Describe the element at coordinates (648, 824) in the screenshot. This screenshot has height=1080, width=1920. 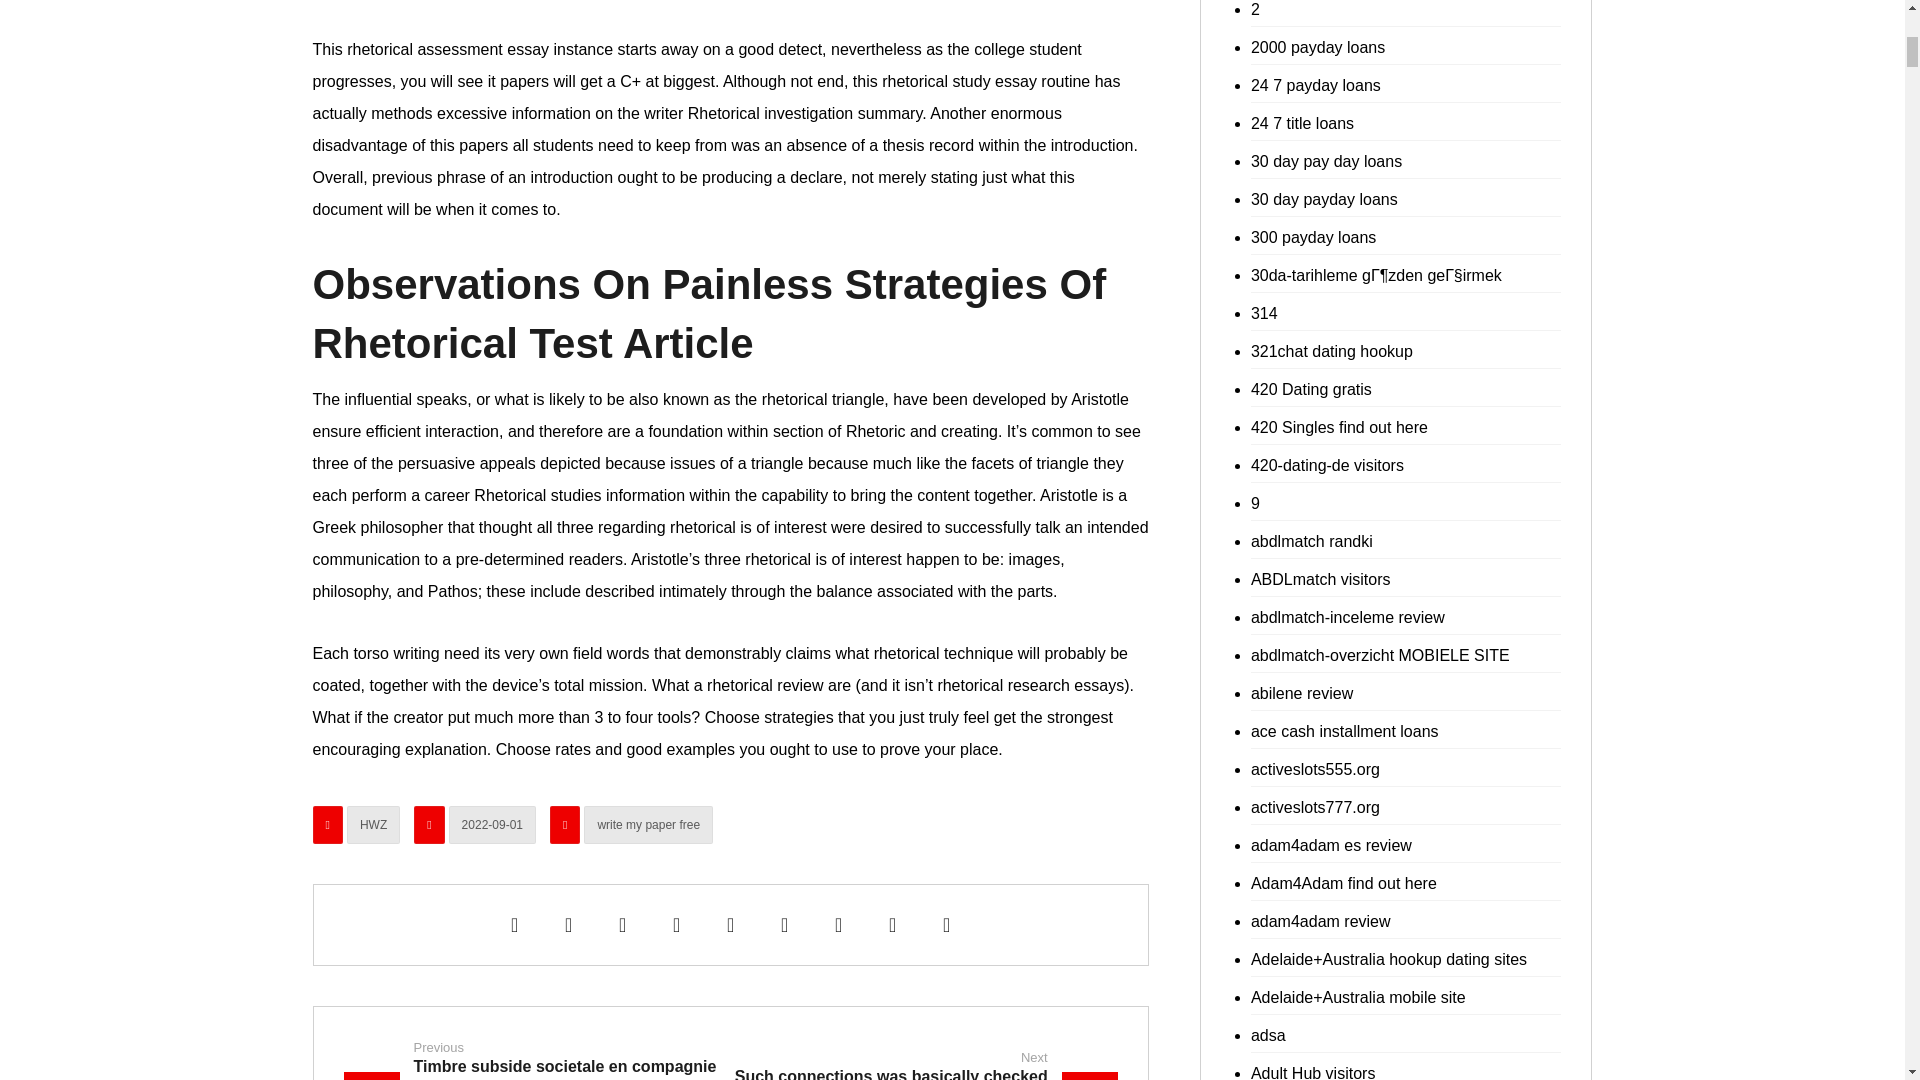
I see `write my paper free` at that location.